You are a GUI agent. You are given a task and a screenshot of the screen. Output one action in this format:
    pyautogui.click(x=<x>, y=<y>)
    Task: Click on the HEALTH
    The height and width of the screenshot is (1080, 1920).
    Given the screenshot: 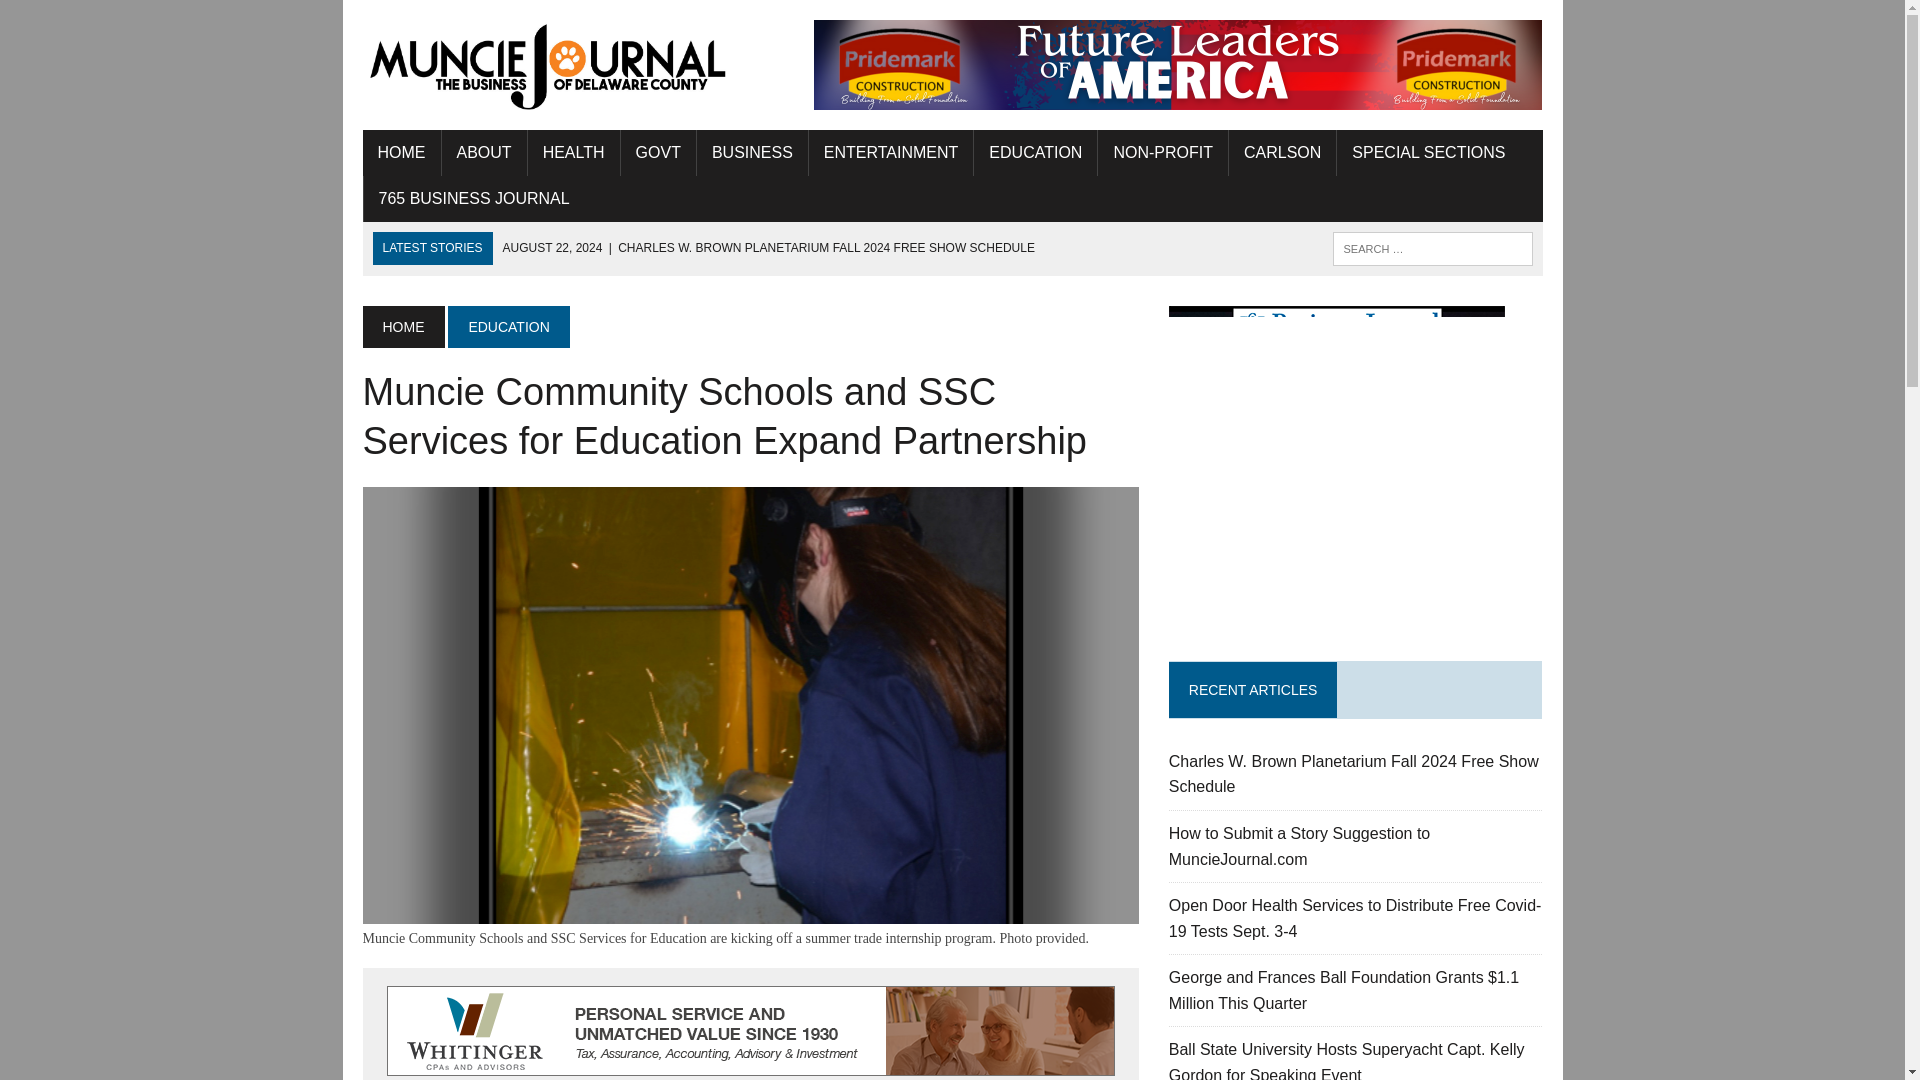 What is the action you would take?
    pyautogui.click(x=574, y=152)
    